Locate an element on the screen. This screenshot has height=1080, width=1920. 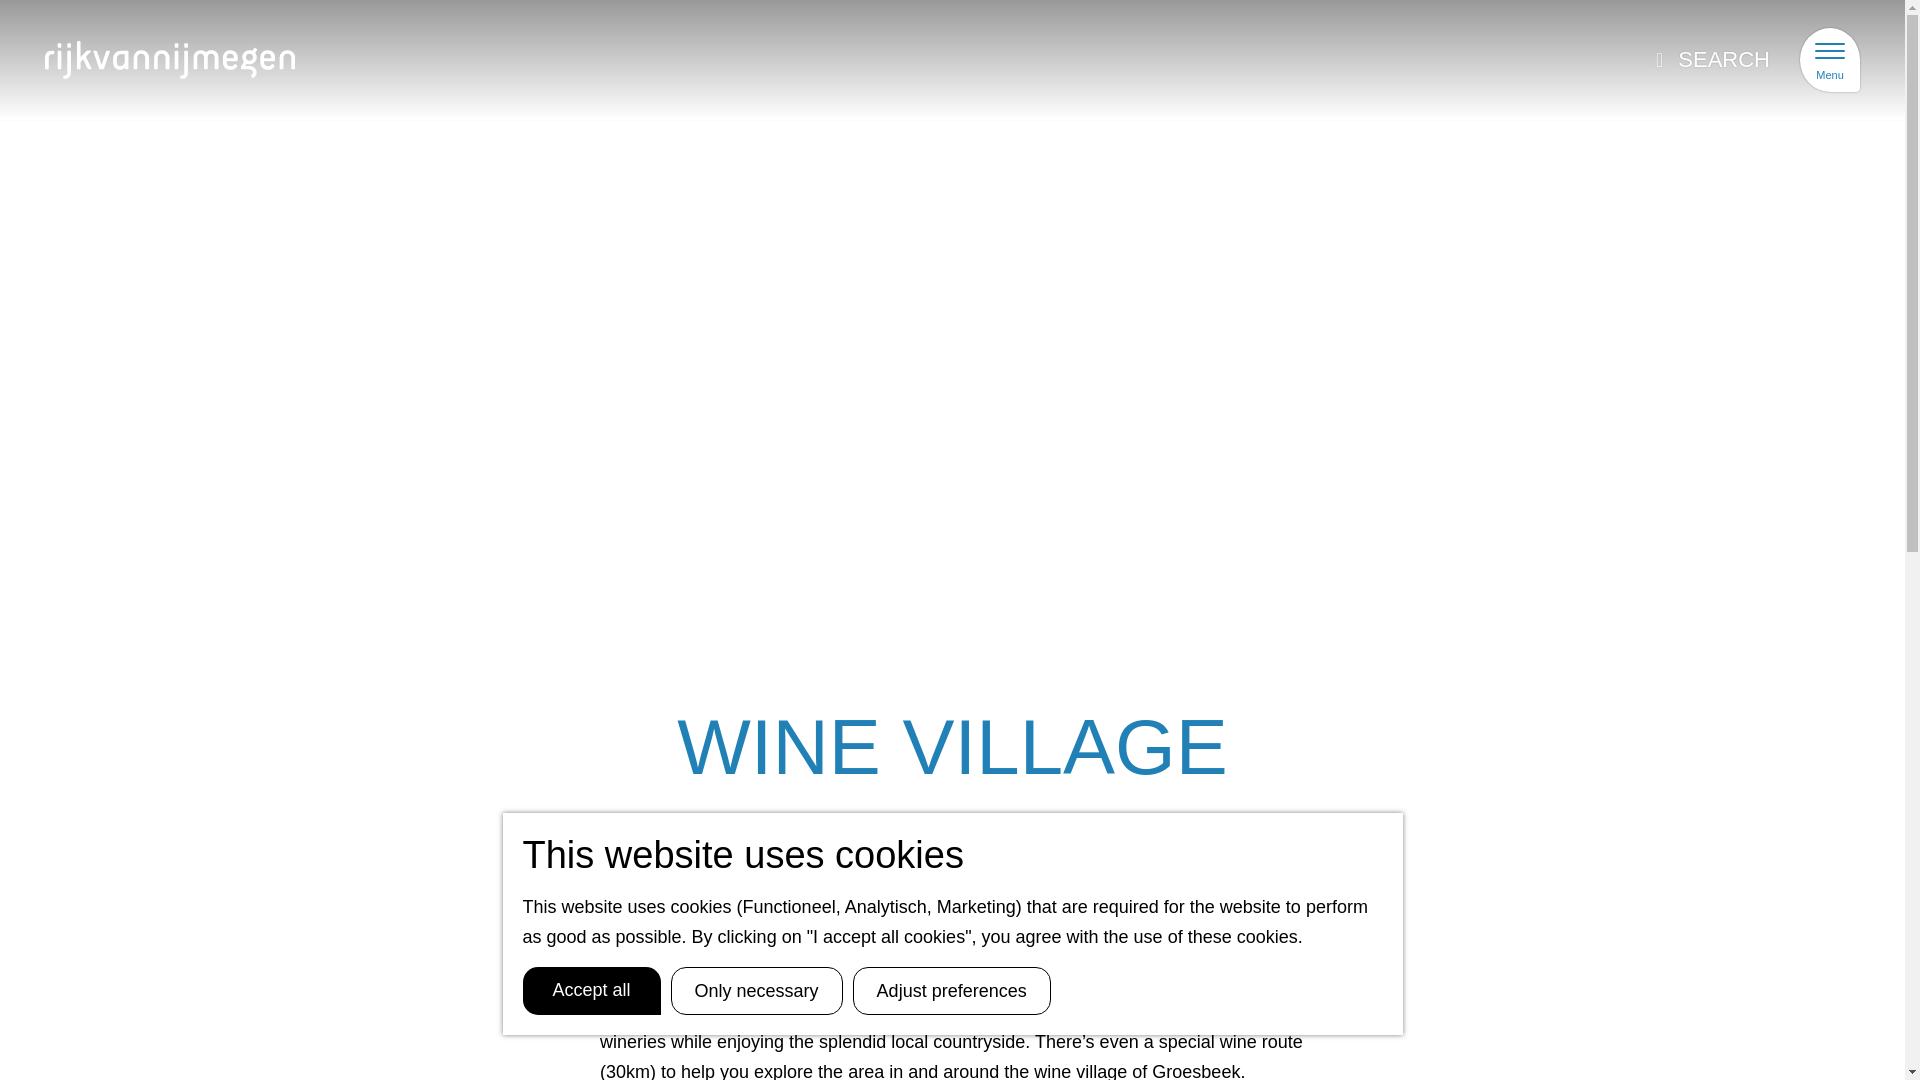
Visit Nijmegen is located at coordinates (200, 60).